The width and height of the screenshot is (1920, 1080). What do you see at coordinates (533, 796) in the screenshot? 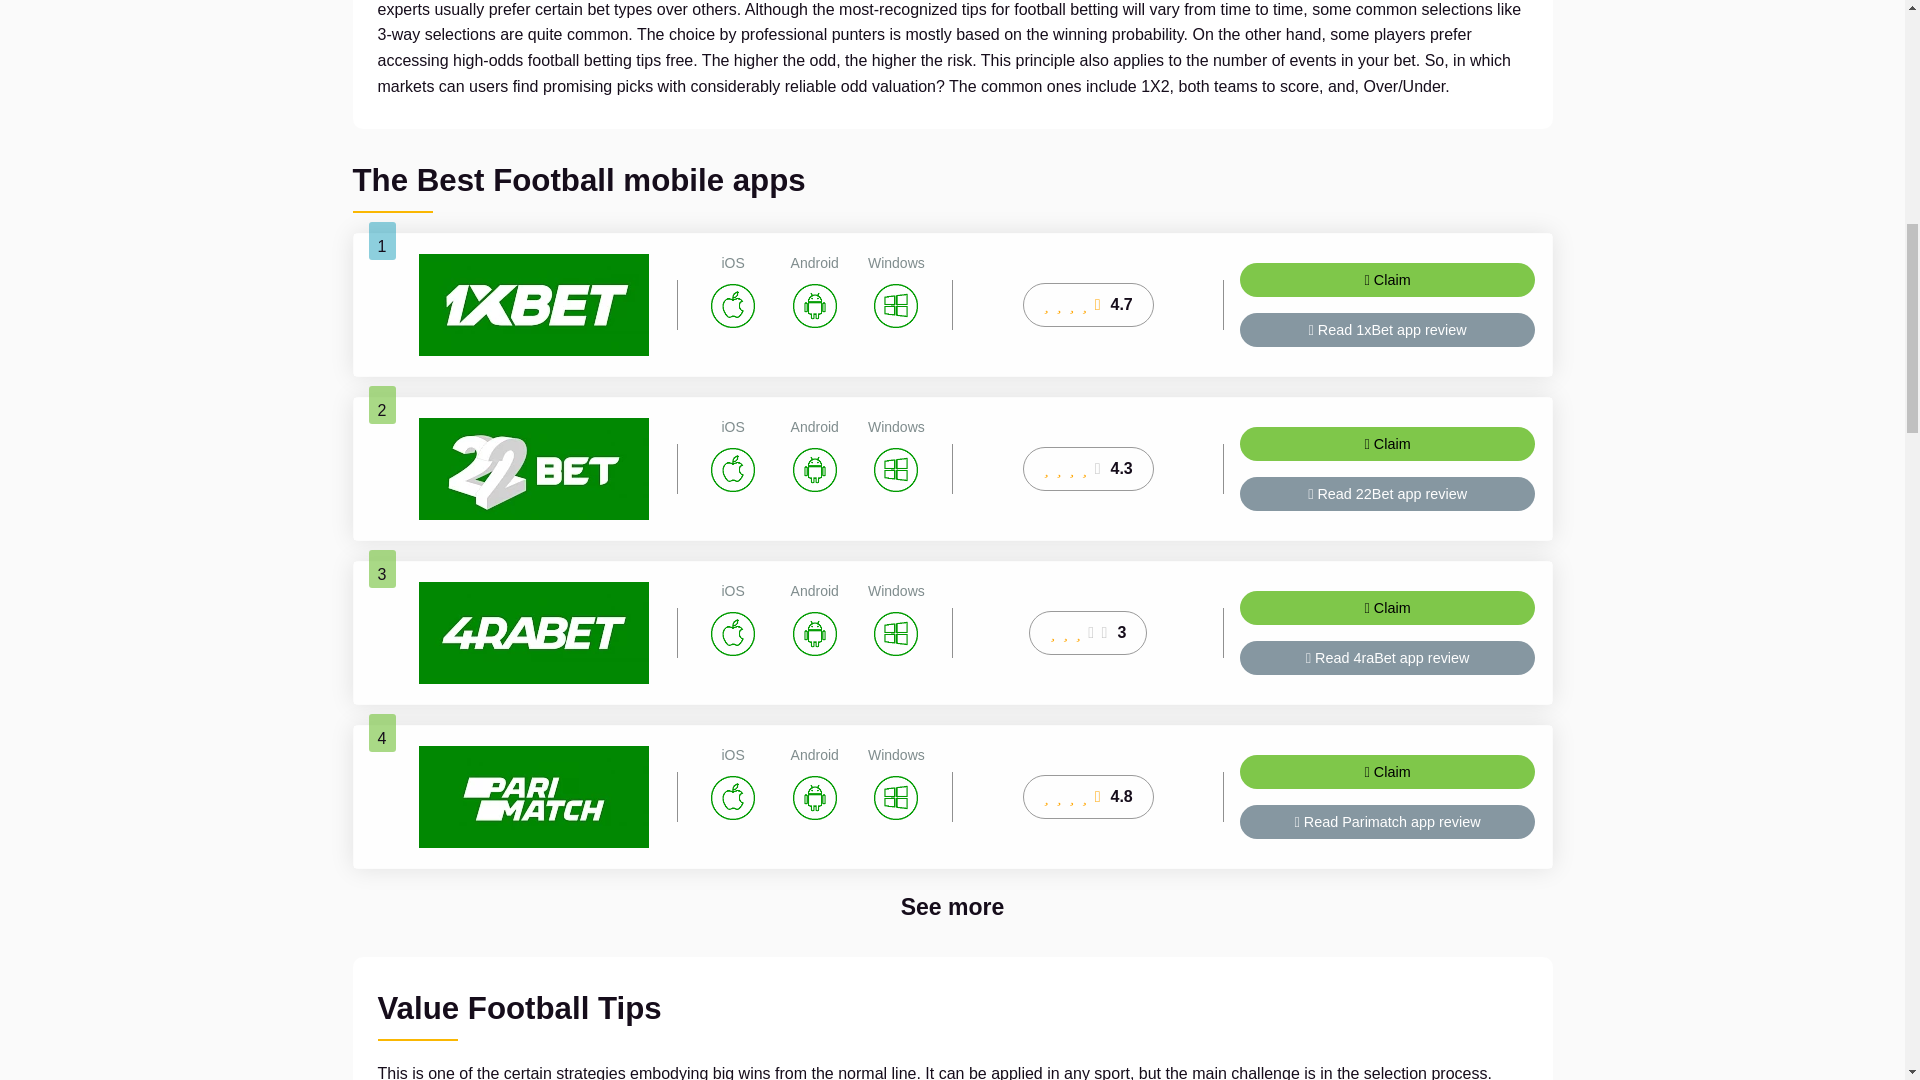
I see `Parimatch` at bounding box center [533, 796].